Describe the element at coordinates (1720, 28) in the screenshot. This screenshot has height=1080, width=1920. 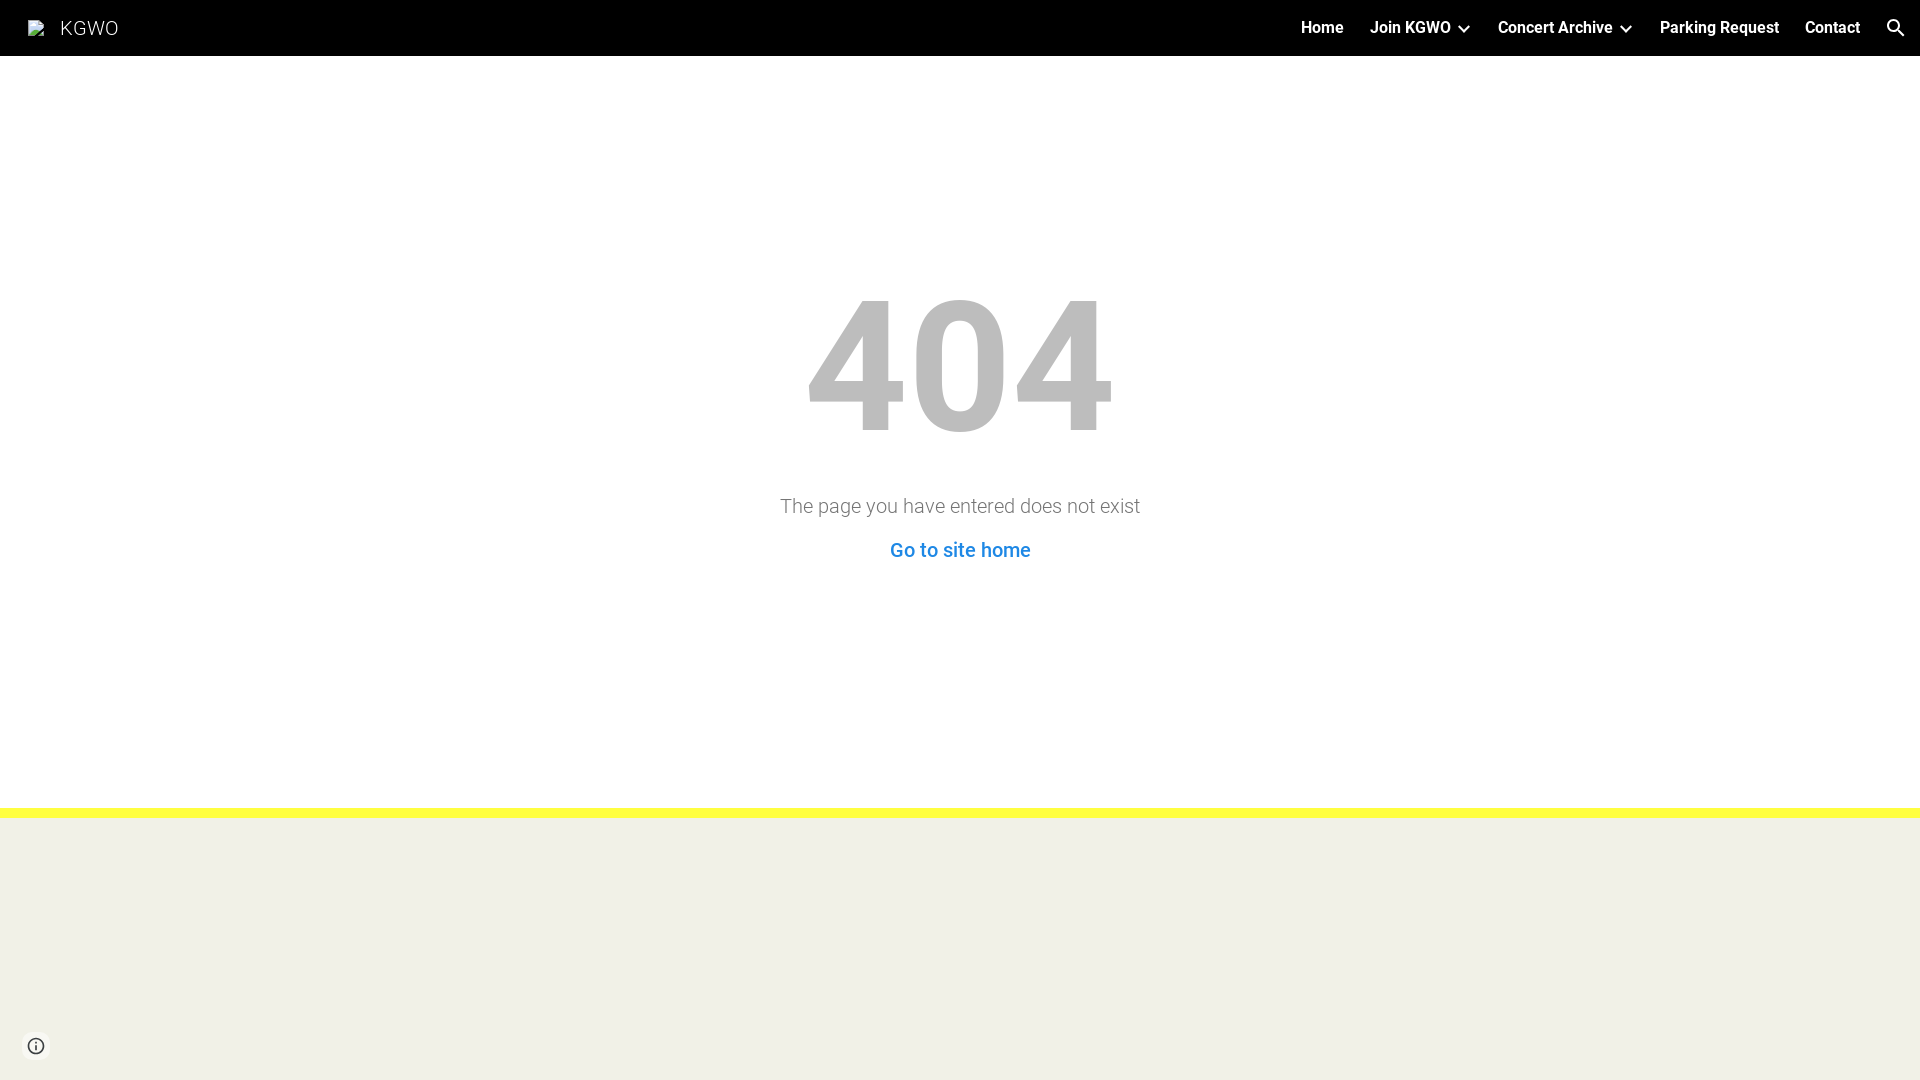
I see `Parking Request` at that location.